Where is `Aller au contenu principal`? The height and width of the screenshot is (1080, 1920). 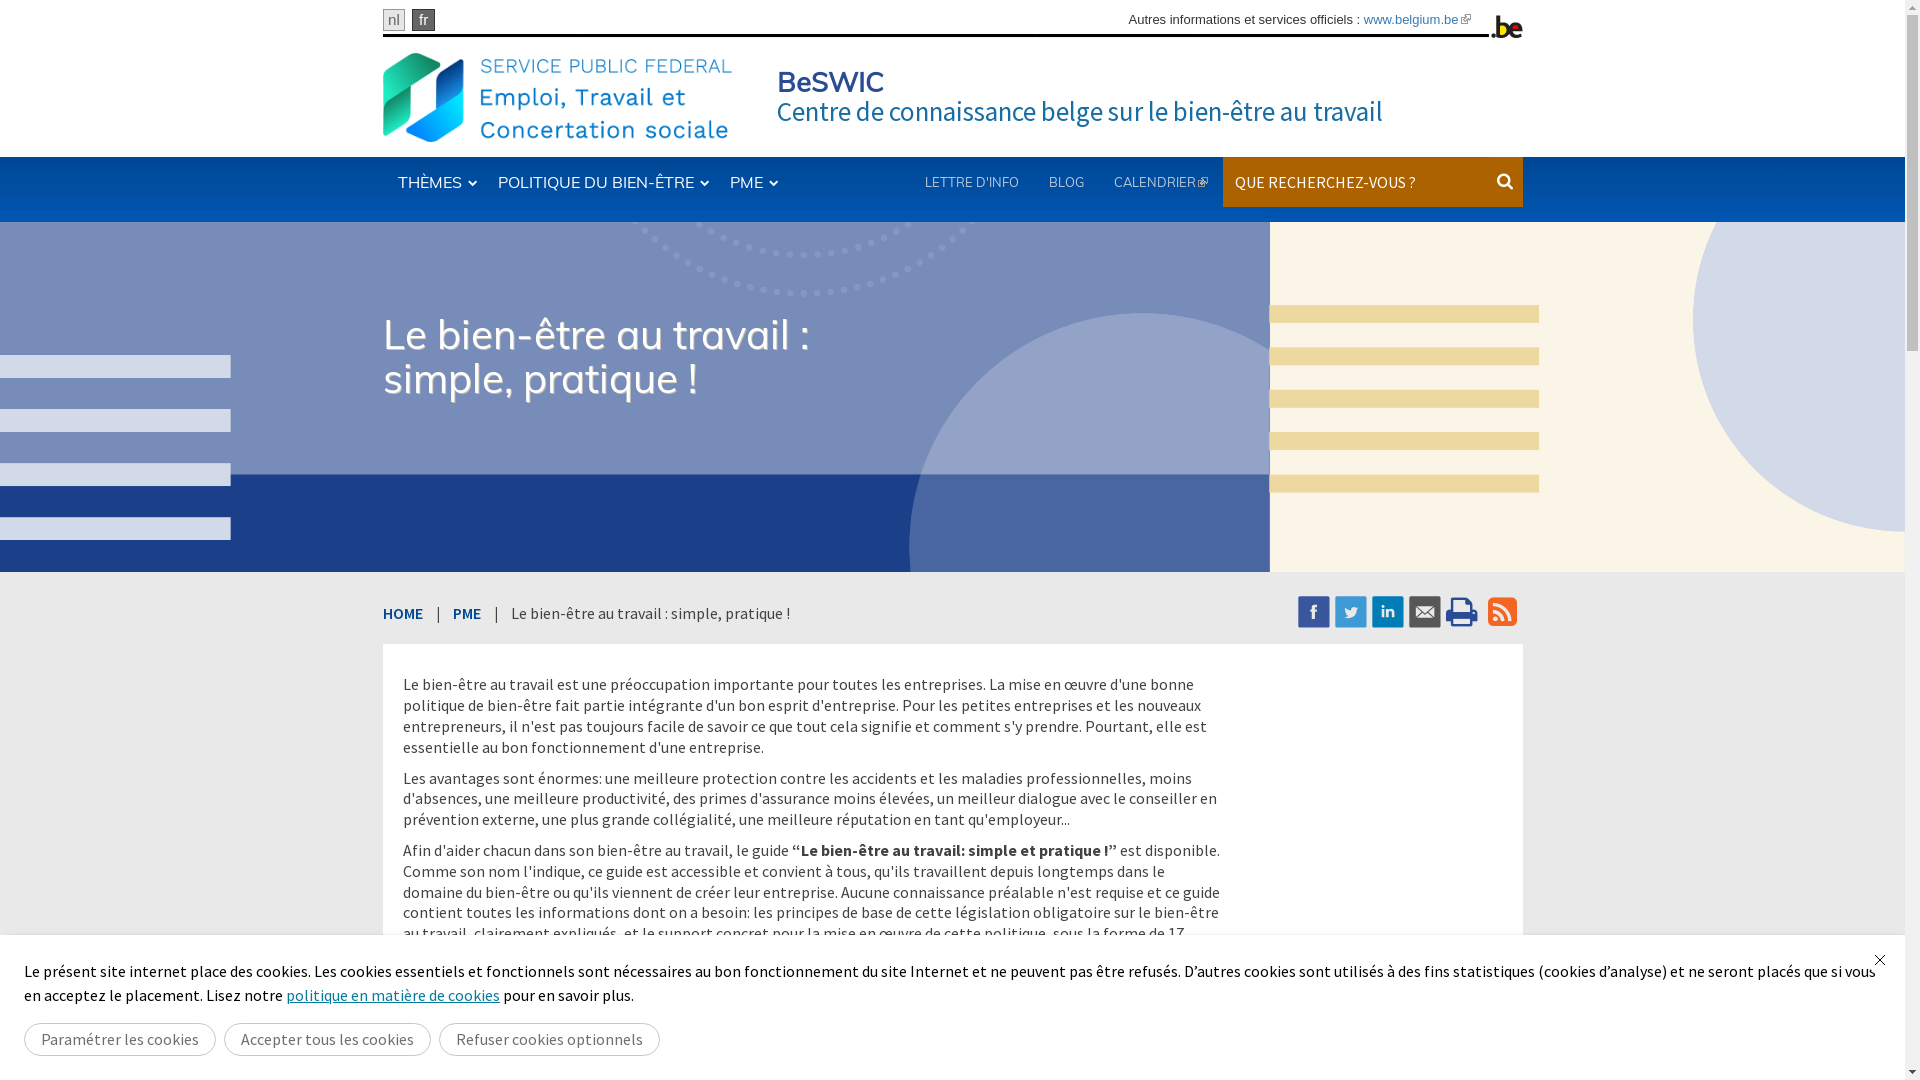 Aller au contenu principal is located at coordinates (88, 0).